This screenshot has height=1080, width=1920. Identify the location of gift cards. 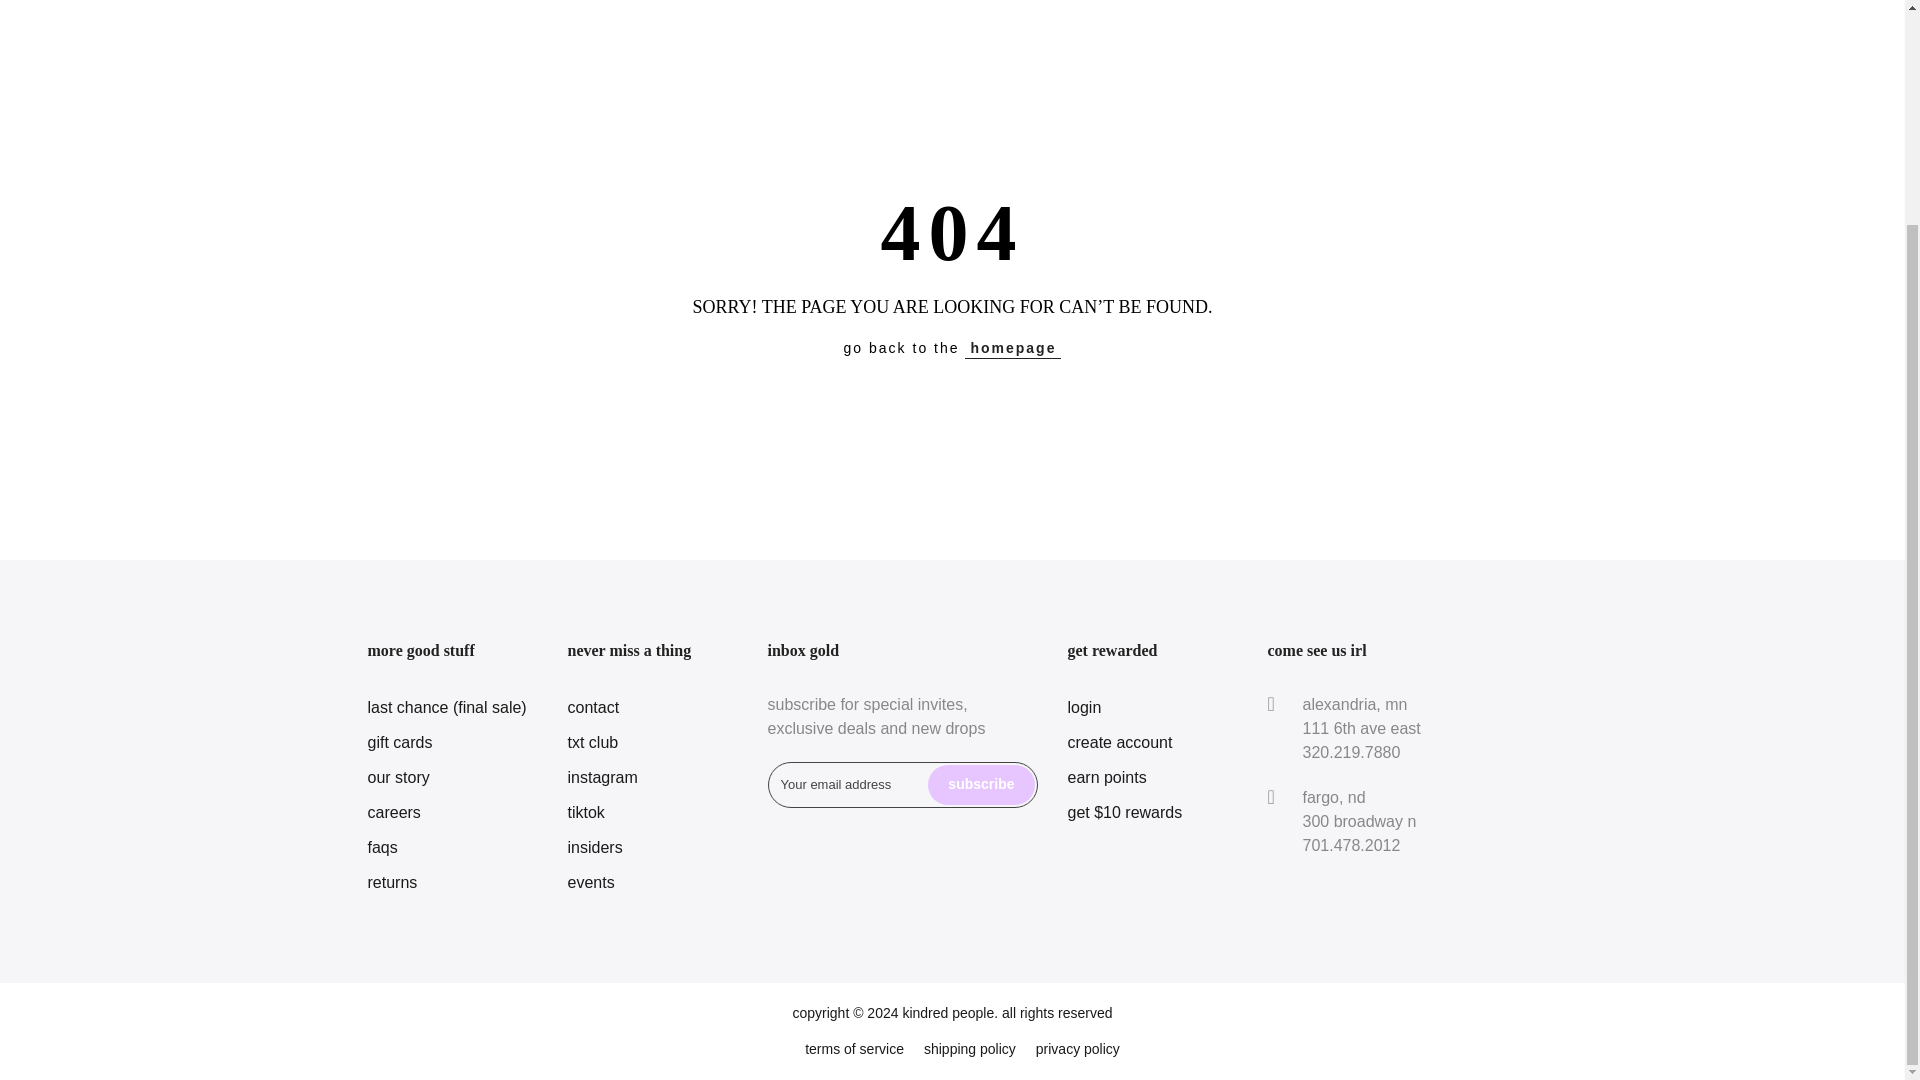
(400, 742).